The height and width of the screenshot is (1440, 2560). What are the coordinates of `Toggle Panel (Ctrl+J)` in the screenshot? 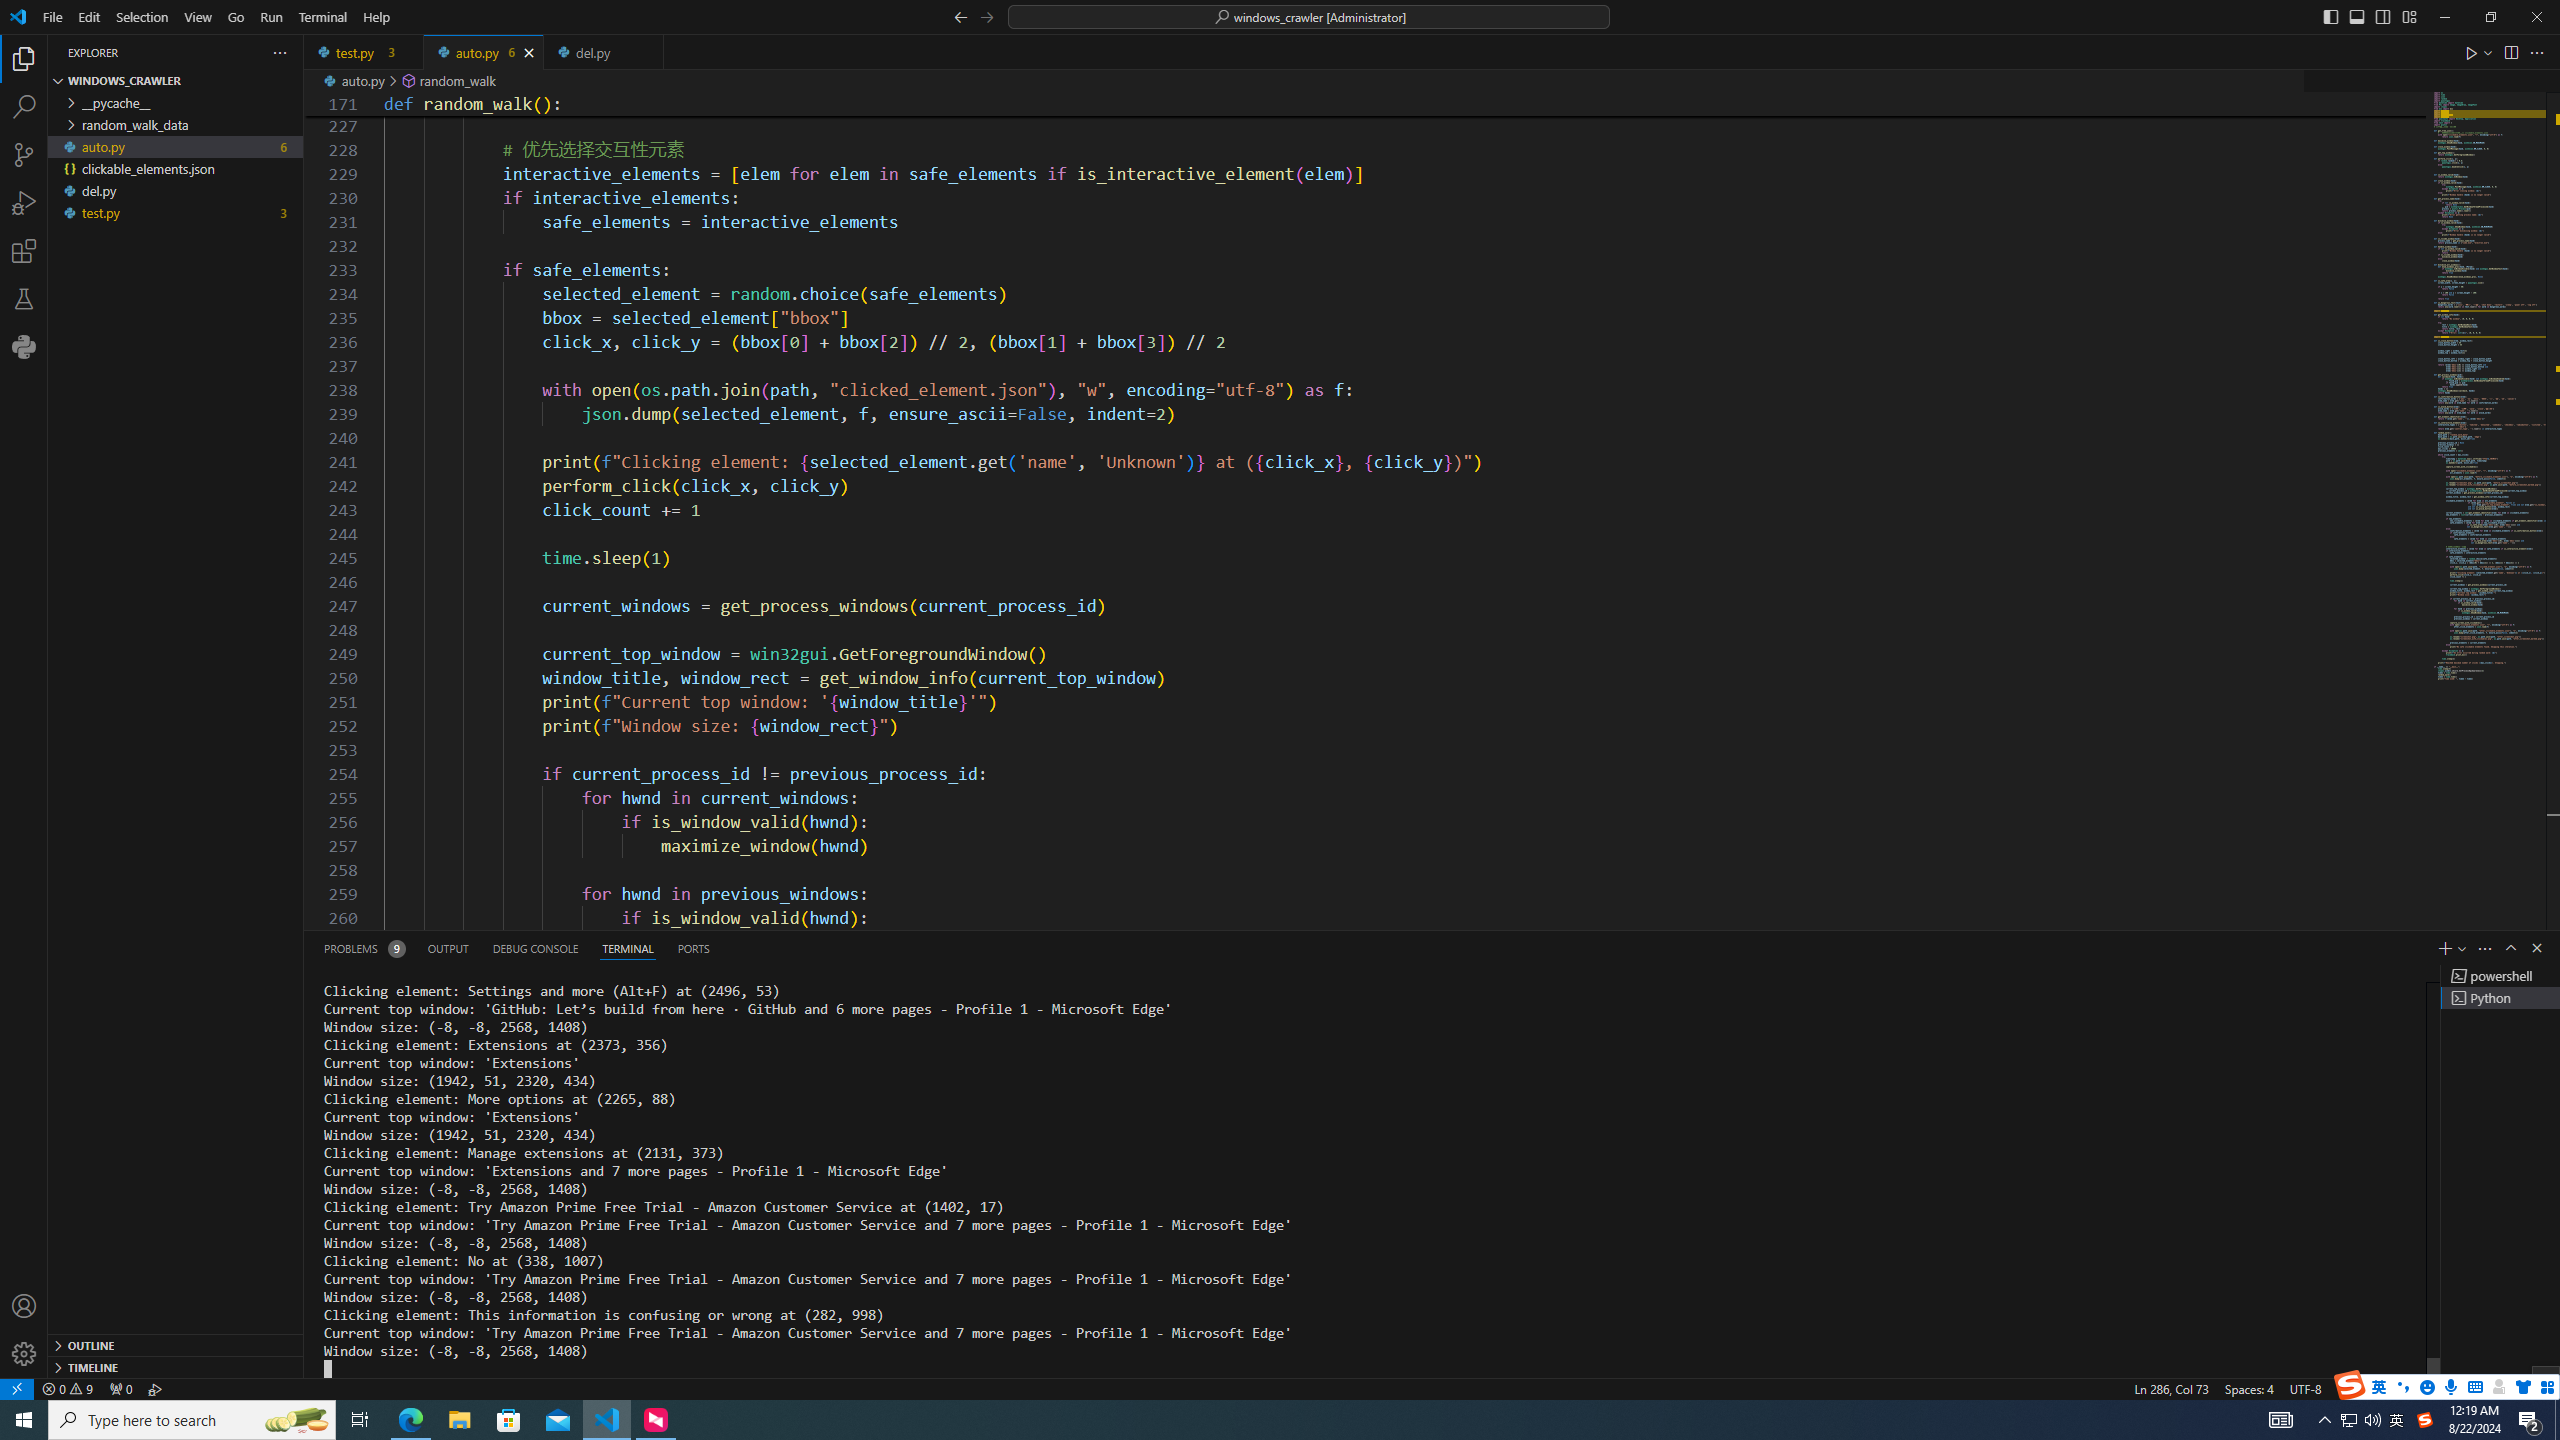 It's located at (2356, 16).